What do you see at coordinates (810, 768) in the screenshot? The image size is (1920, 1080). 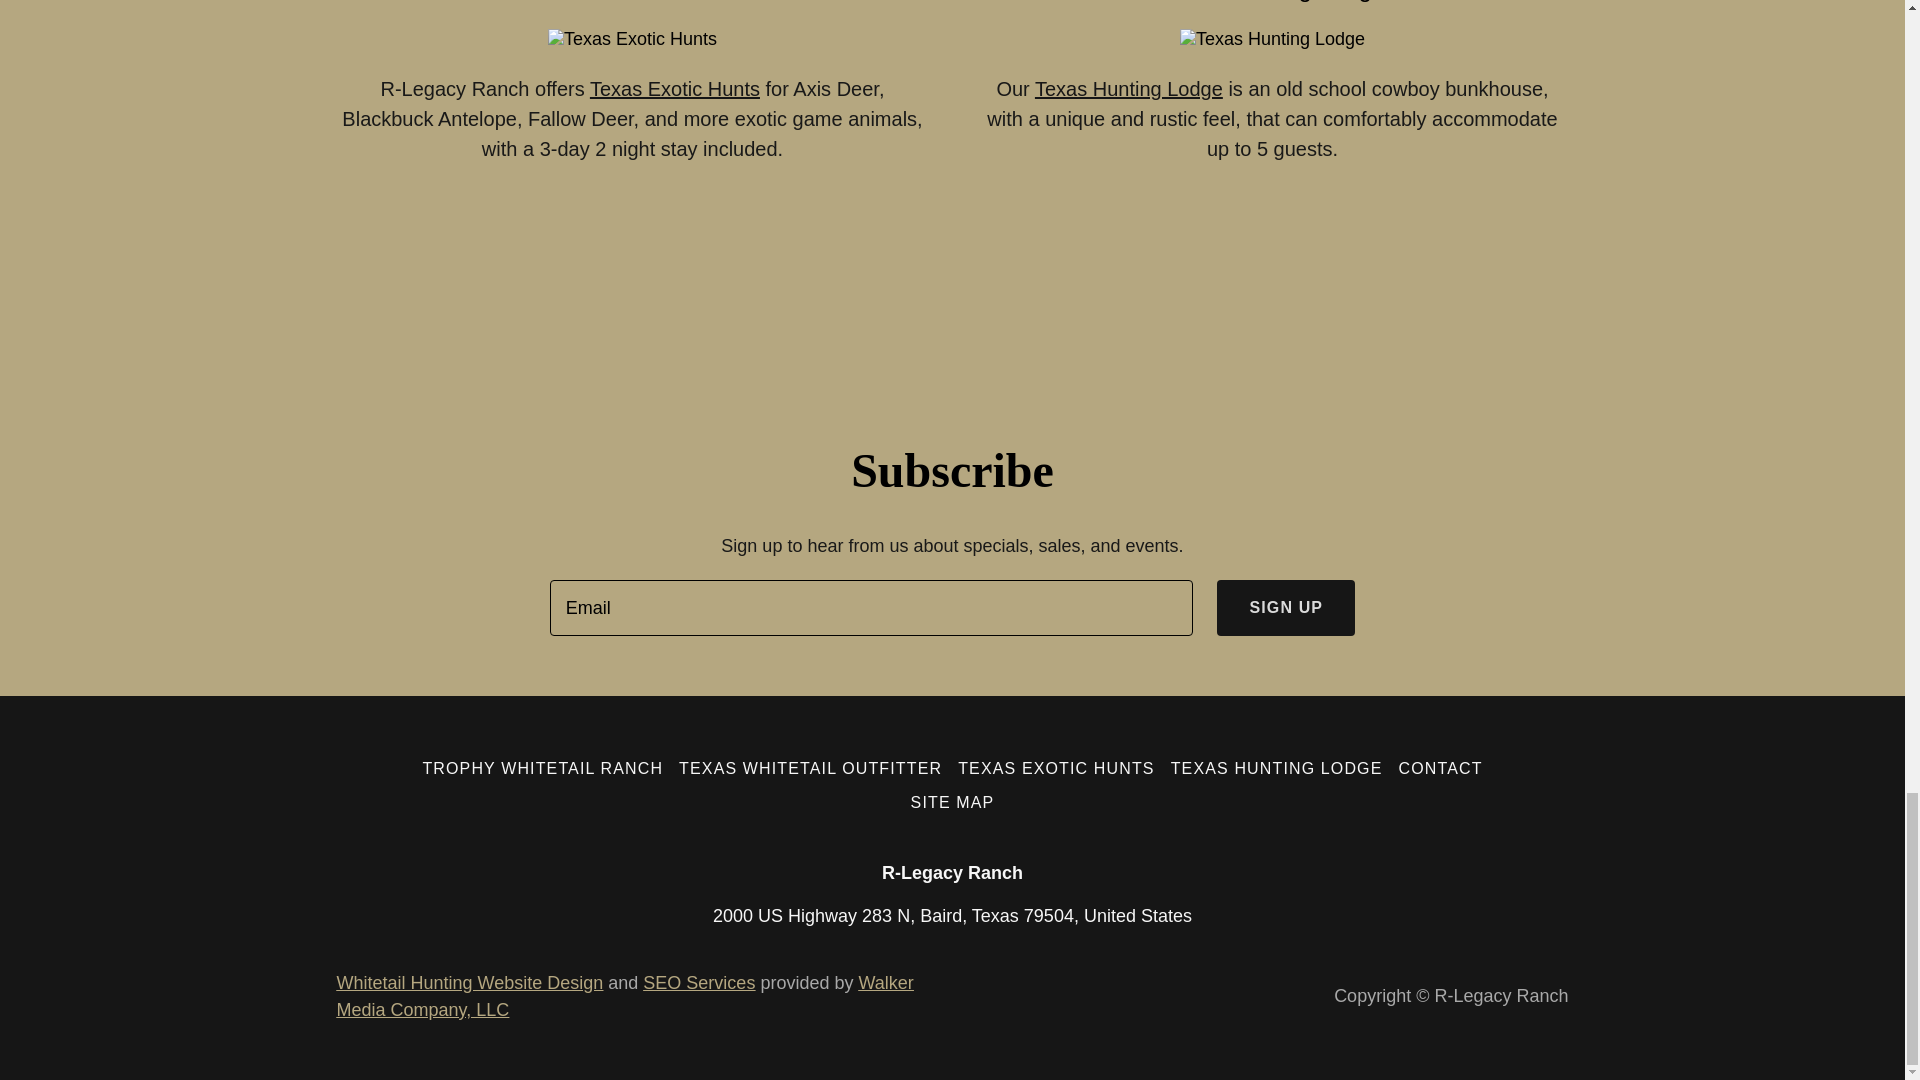 I see `TEXAS WHITETAIL OUTFITTER` at bounding box center [810, 768].